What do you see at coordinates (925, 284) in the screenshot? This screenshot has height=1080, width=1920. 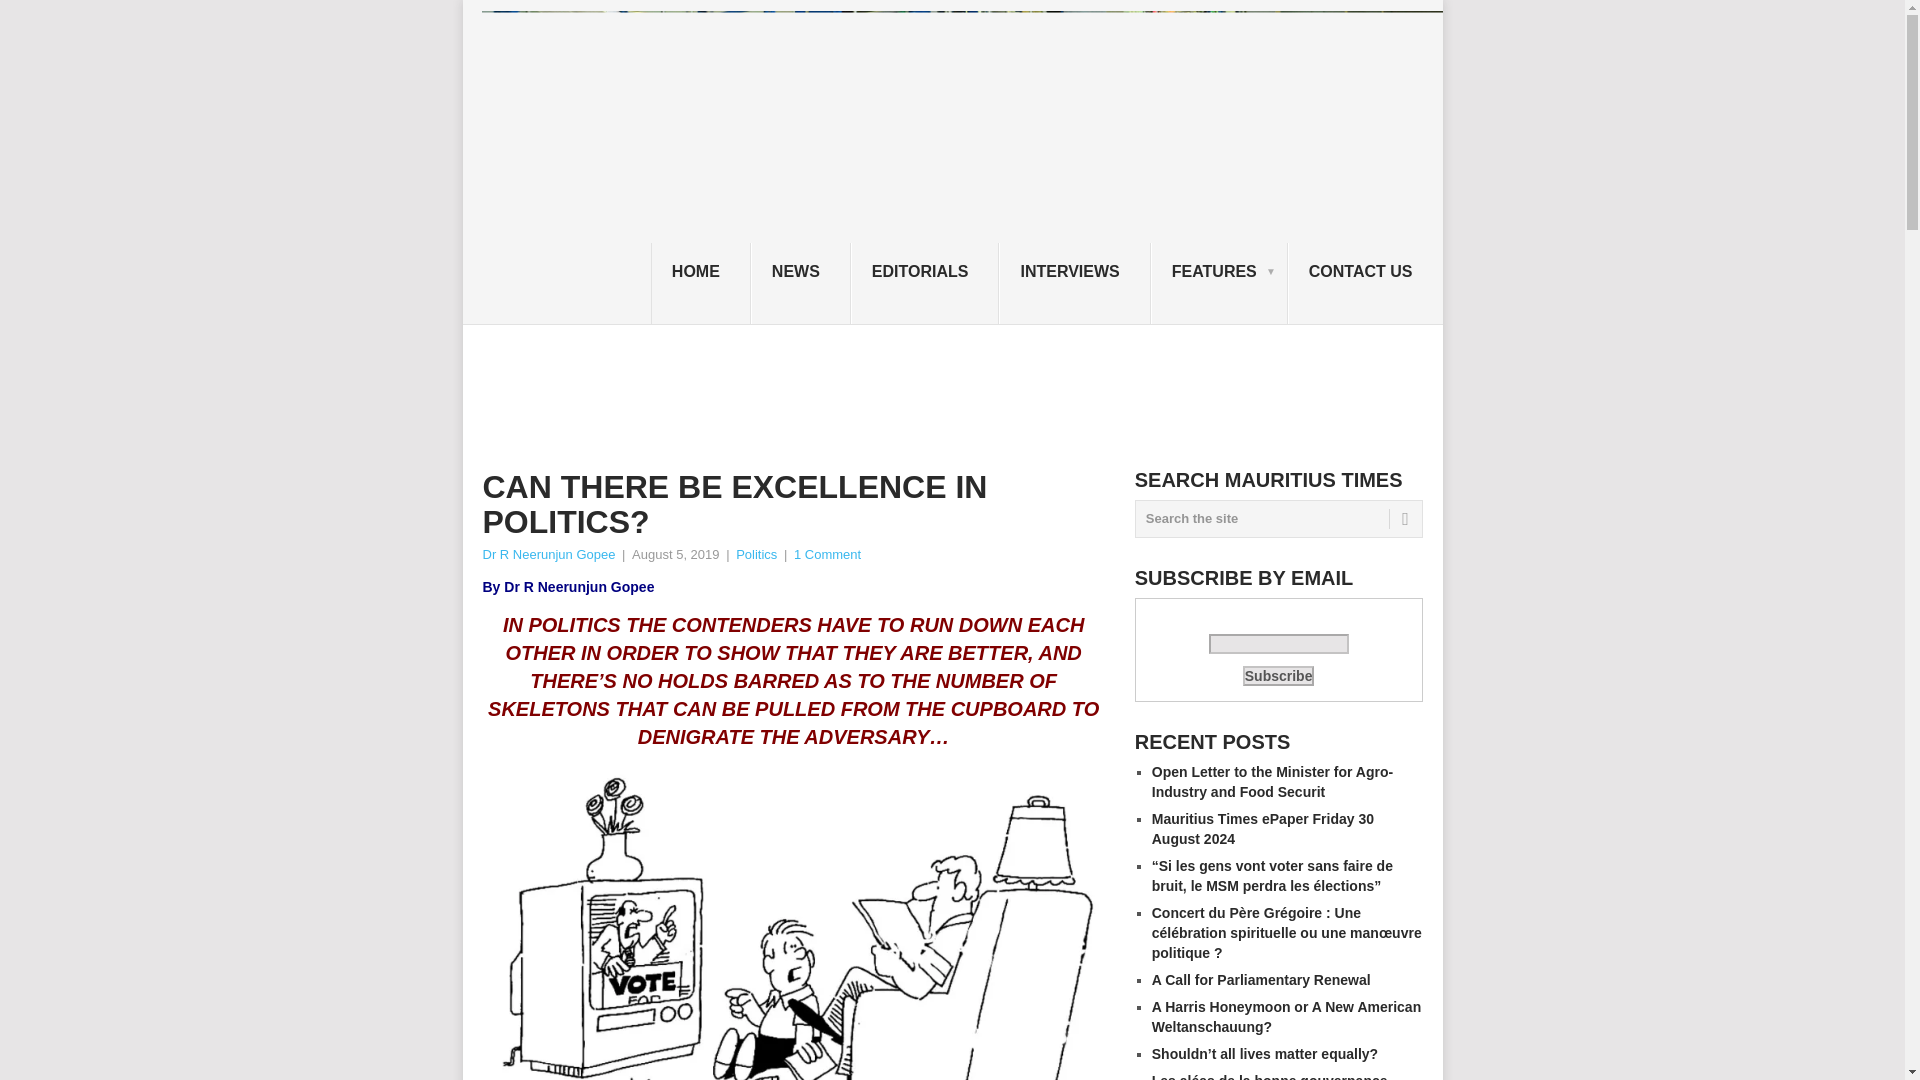 I see `EDITORIALS` at bounding box center [925, 284].